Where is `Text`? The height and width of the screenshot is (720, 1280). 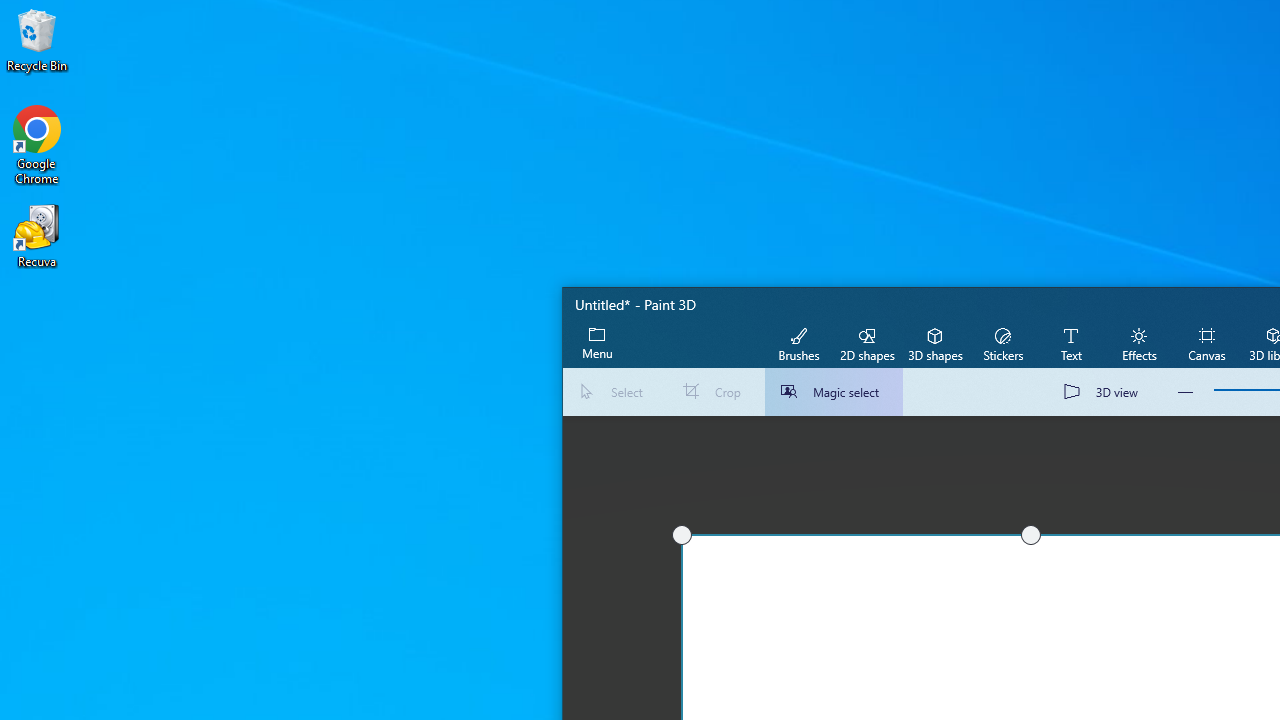
Text is located at coordinates (1070, 343).